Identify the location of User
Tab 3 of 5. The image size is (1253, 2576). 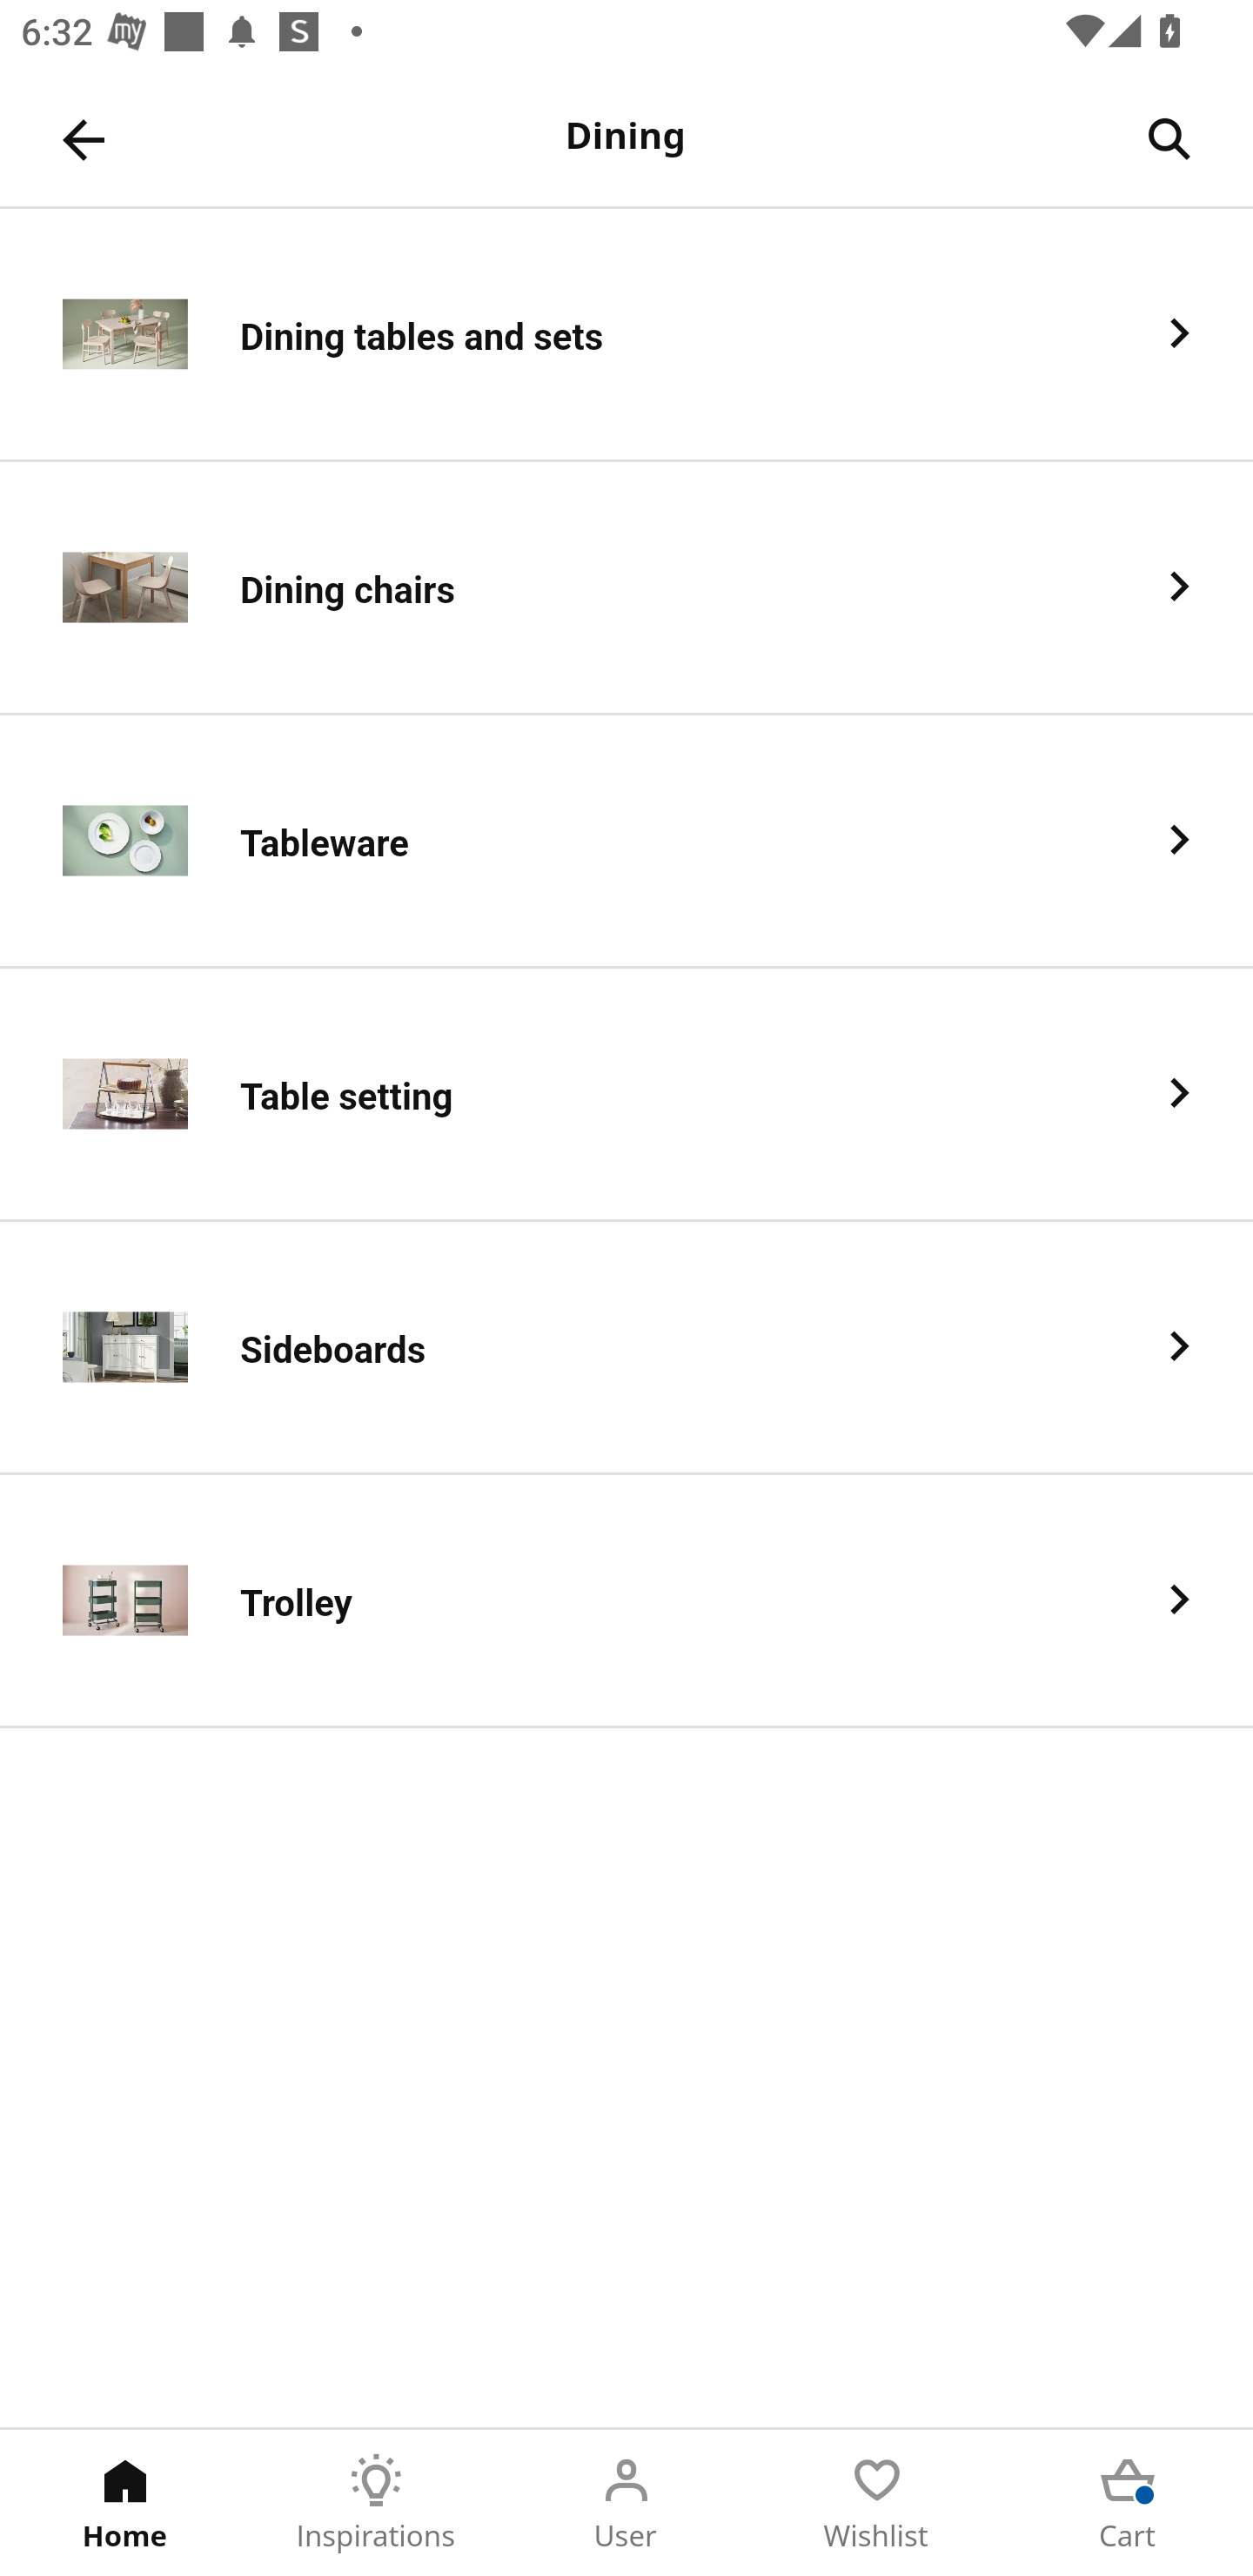
(626, 2503).